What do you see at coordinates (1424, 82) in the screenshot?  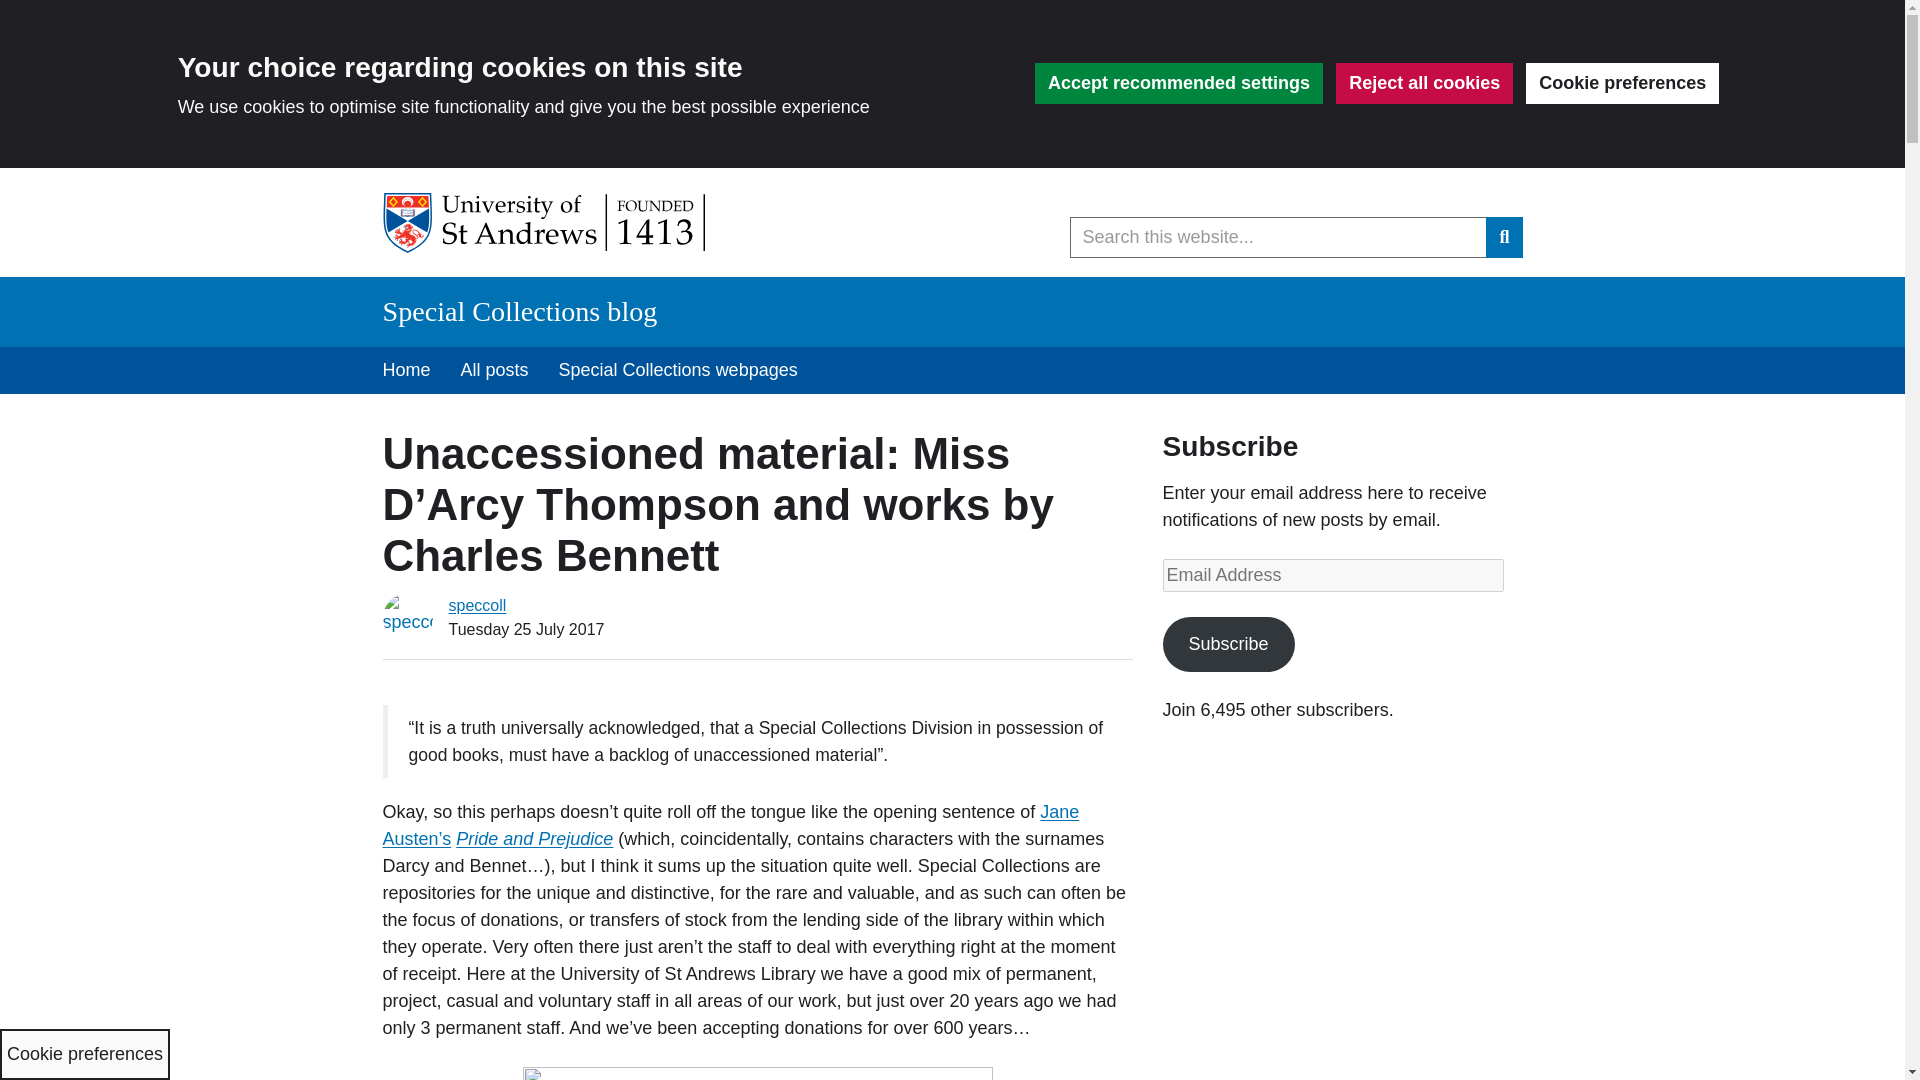 I see `Reject all cookies` at bounding box center [1424, 82].